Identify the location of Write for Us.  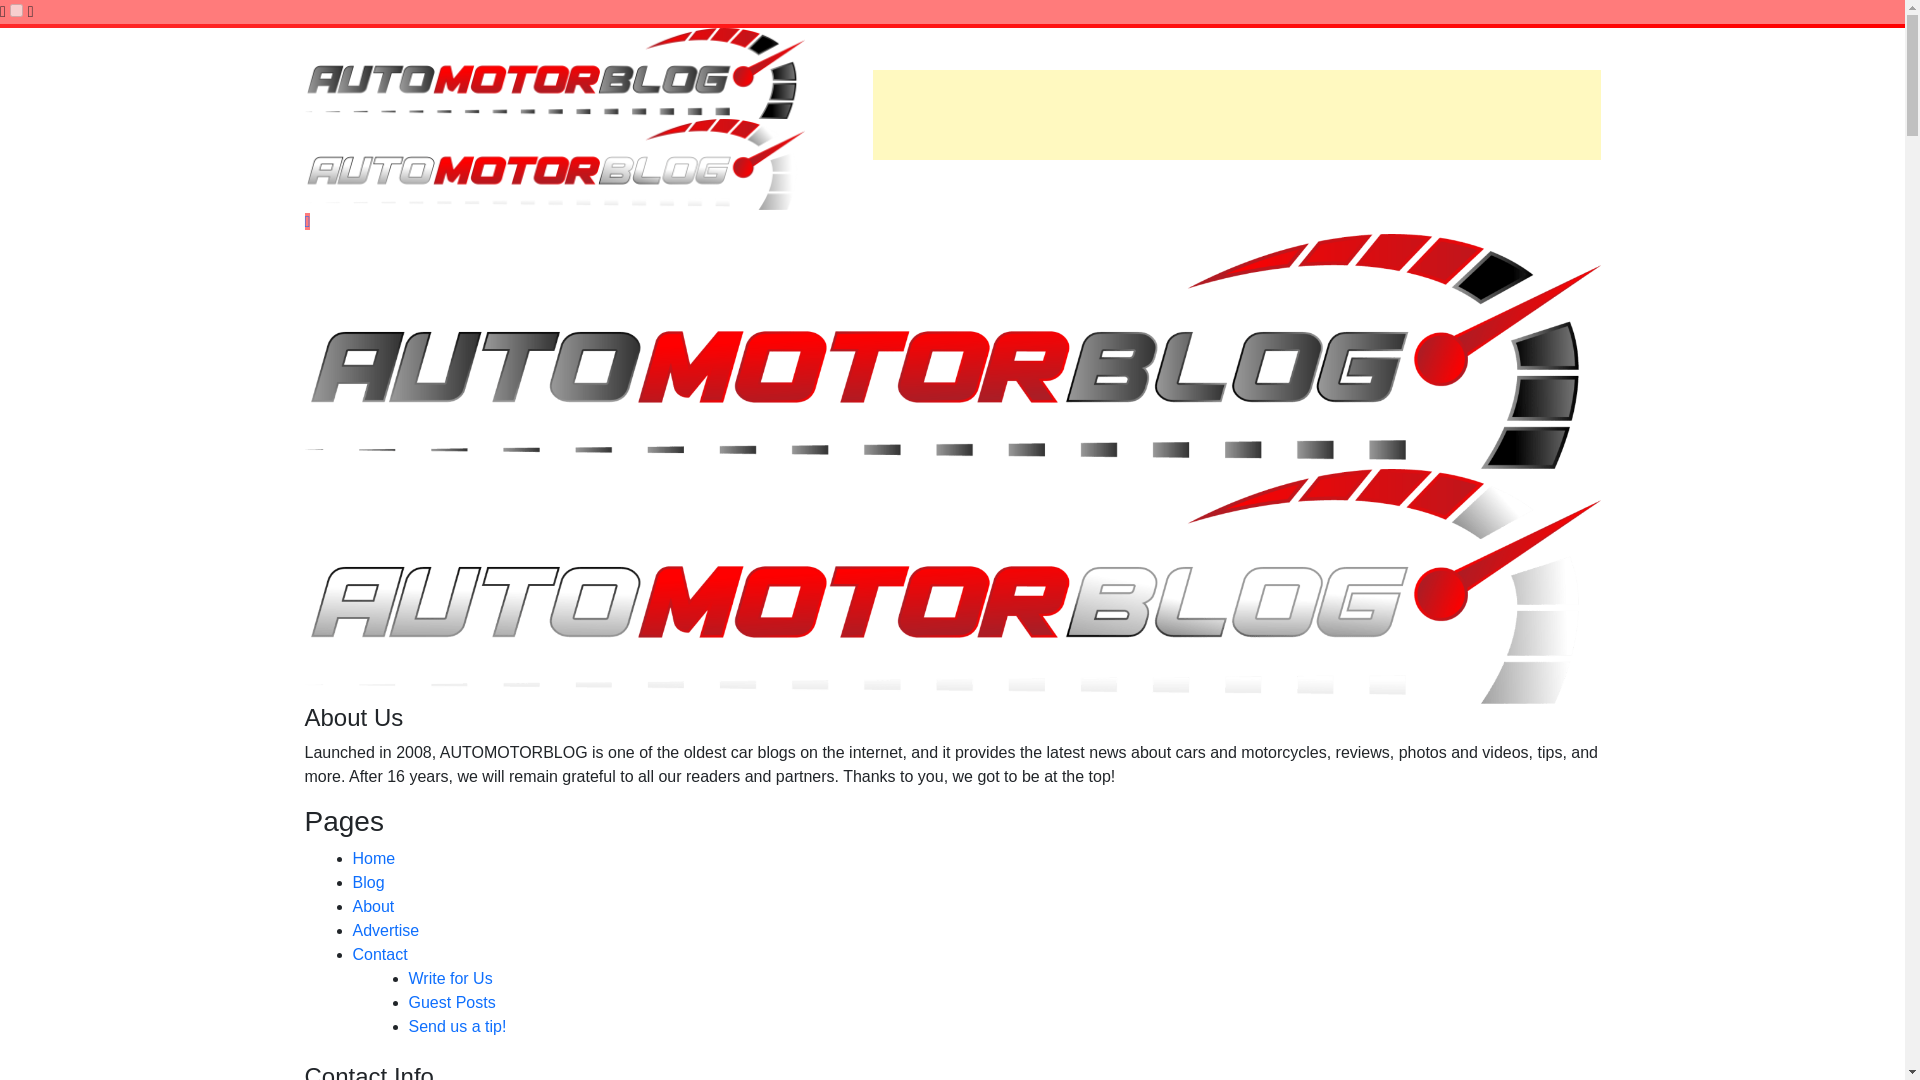
(449, 978).